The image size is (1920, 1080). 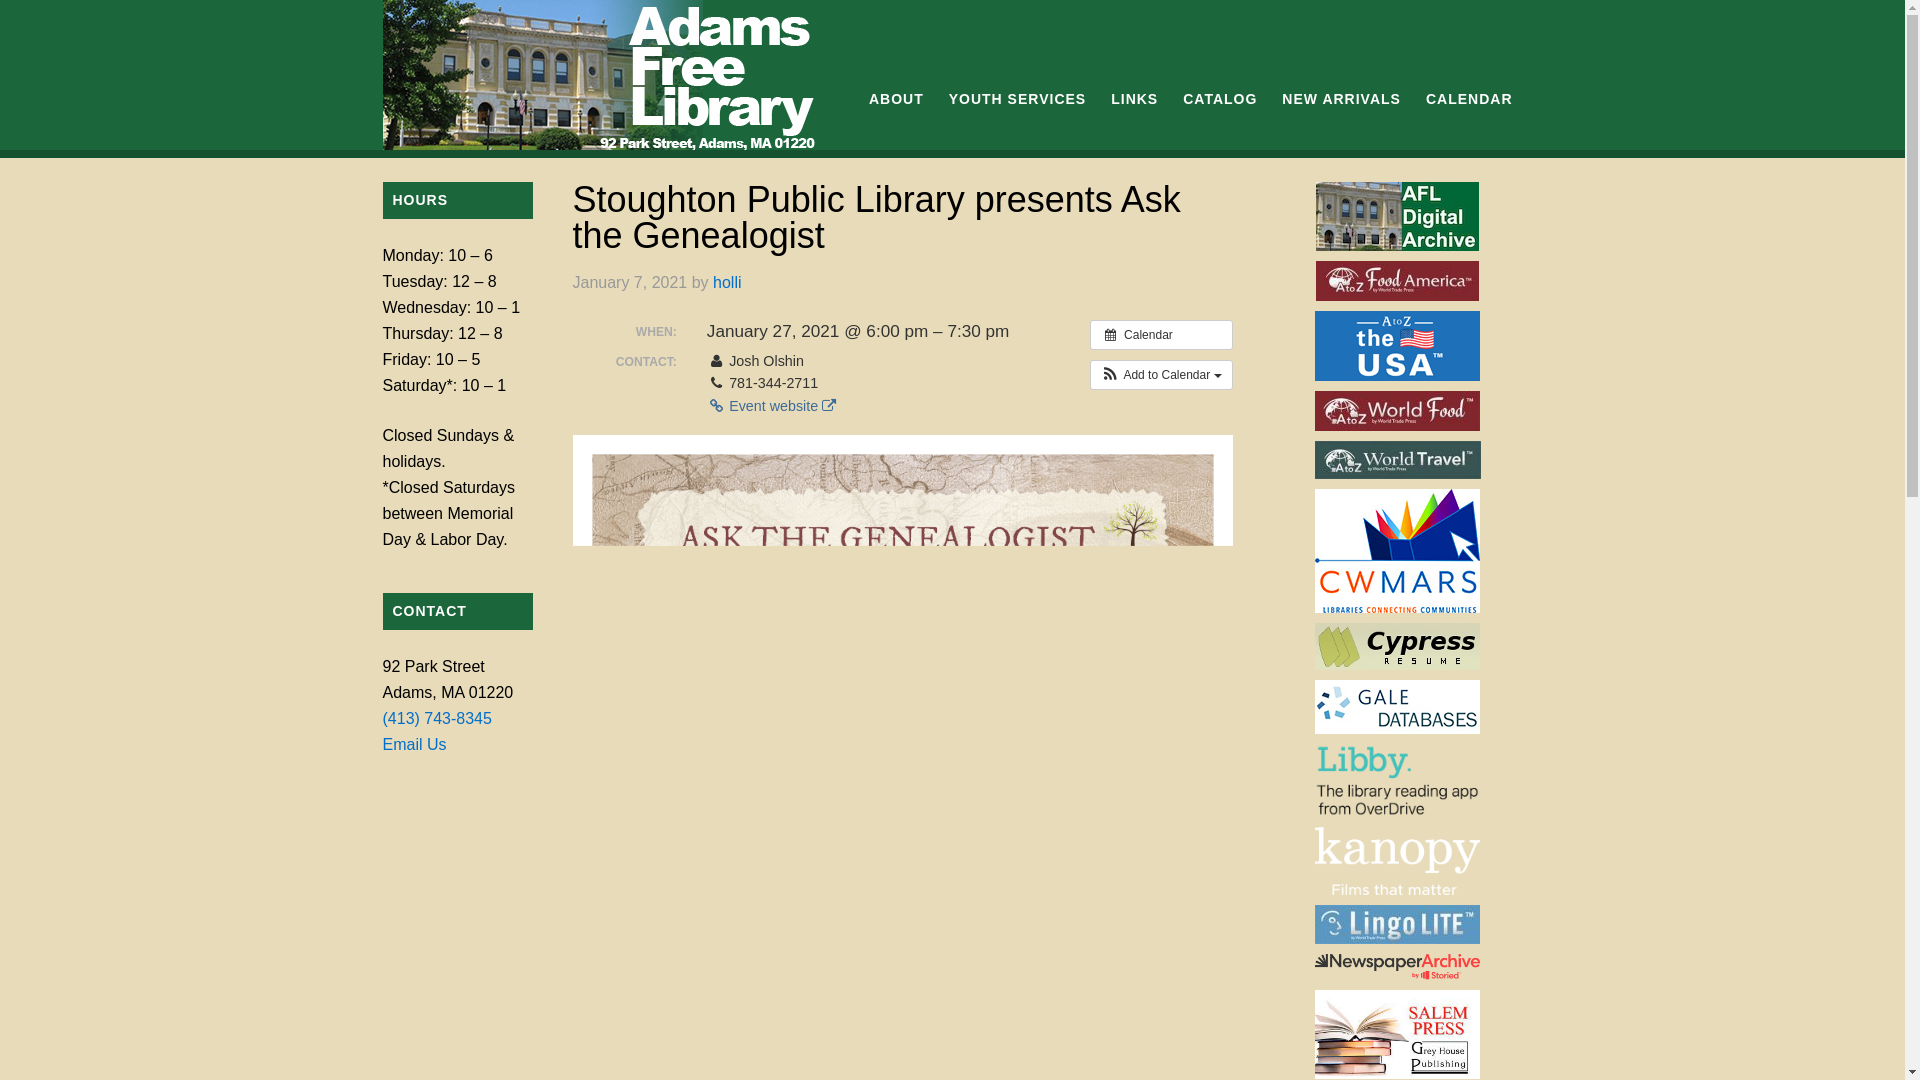 What do you see at coordinates (1134, 98) in the screenshot?
I see `LINKS` at bounding box center [1134, 98].